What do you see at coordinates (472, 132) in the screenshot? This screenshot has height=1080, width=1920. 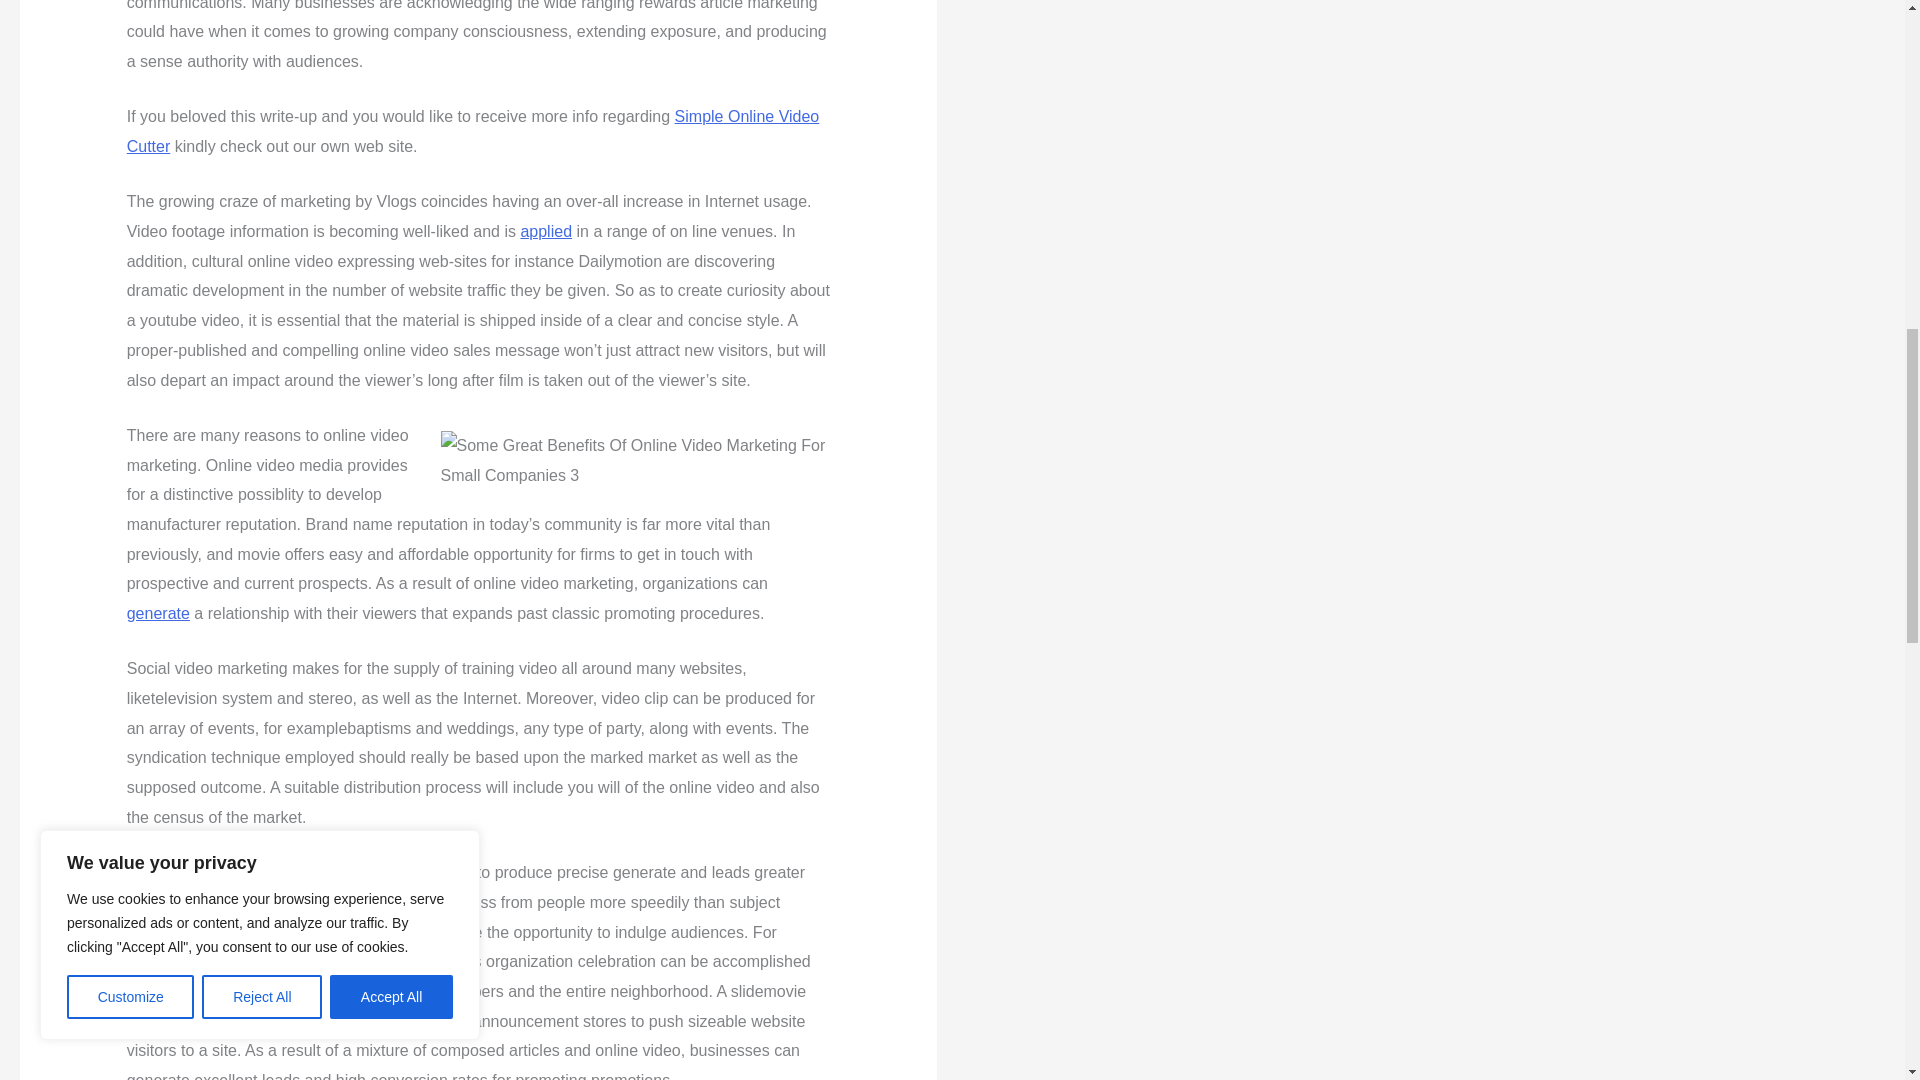 I see `Simple Online Video Cutter` at bounding box center [472, 132].